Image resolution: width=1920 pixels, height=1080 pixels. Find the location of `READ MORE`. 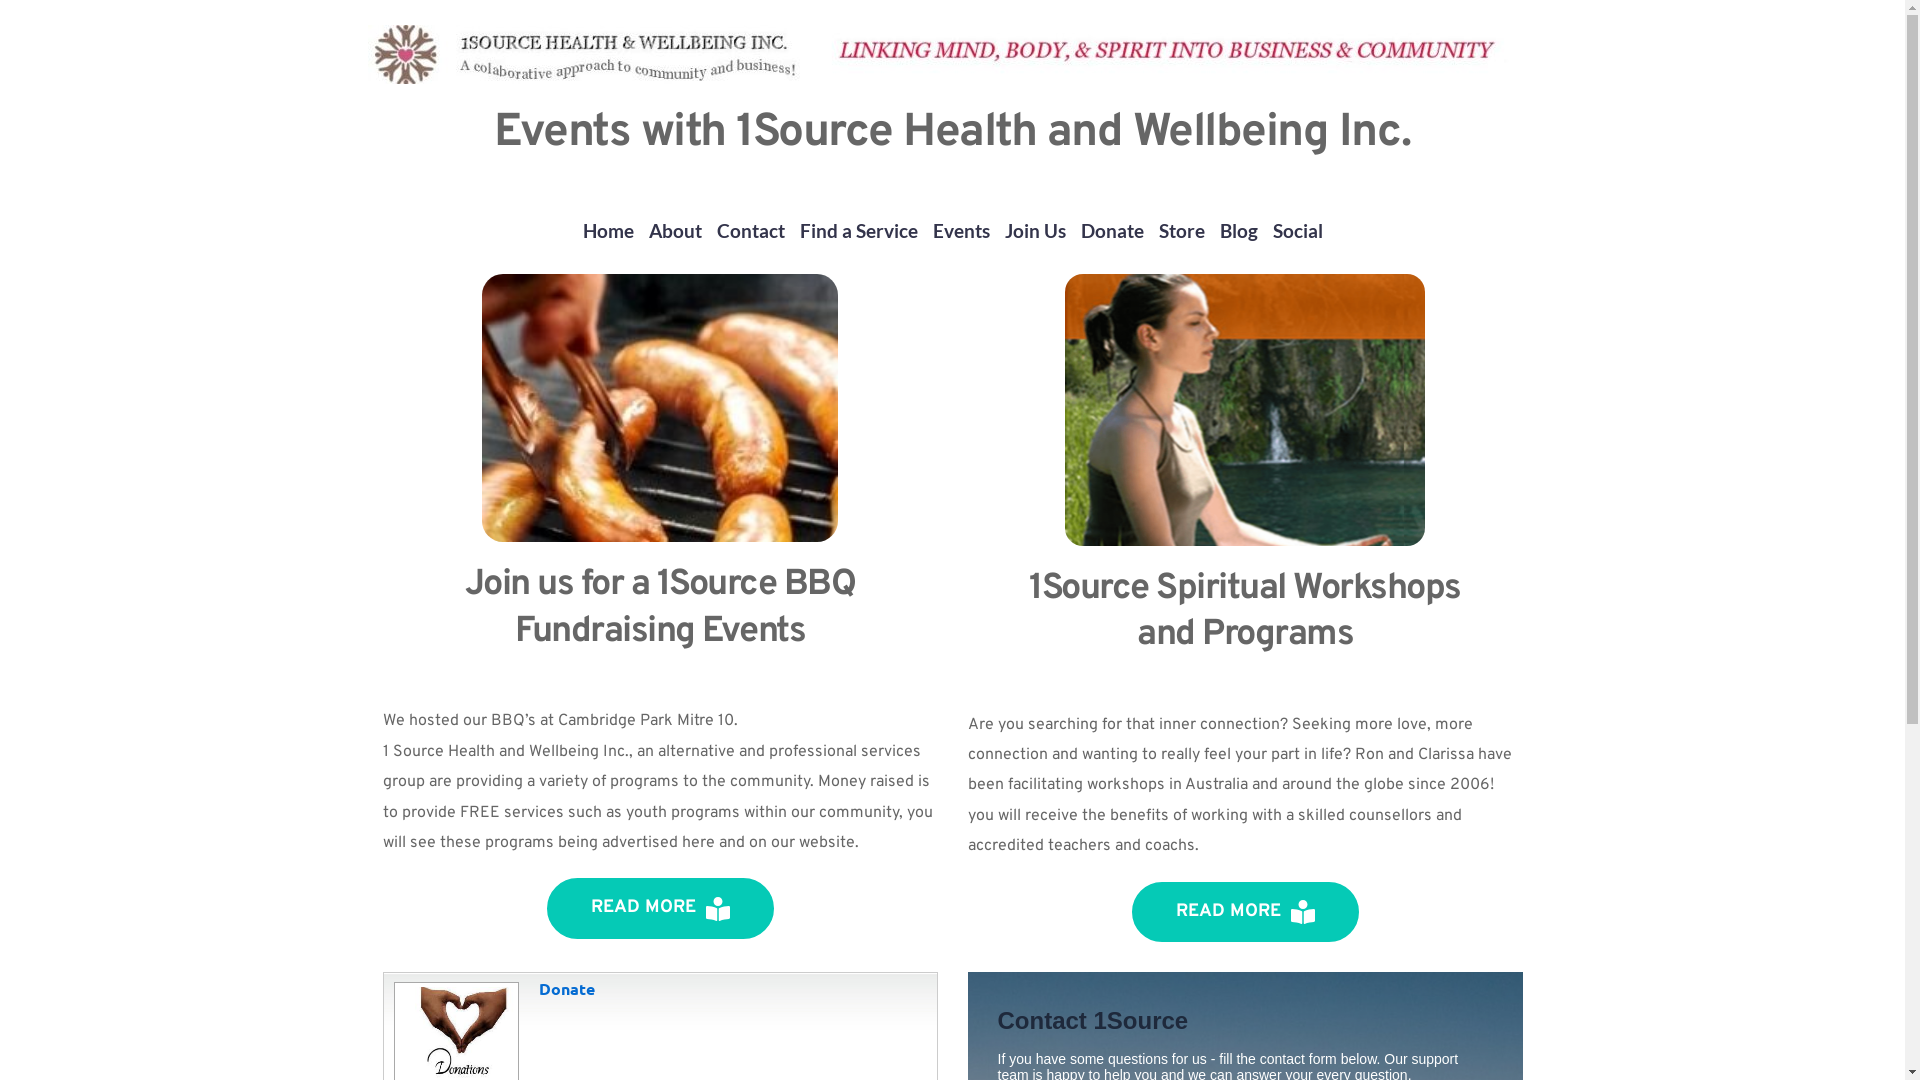

READ MORE is located at coordinates (1246, 912).